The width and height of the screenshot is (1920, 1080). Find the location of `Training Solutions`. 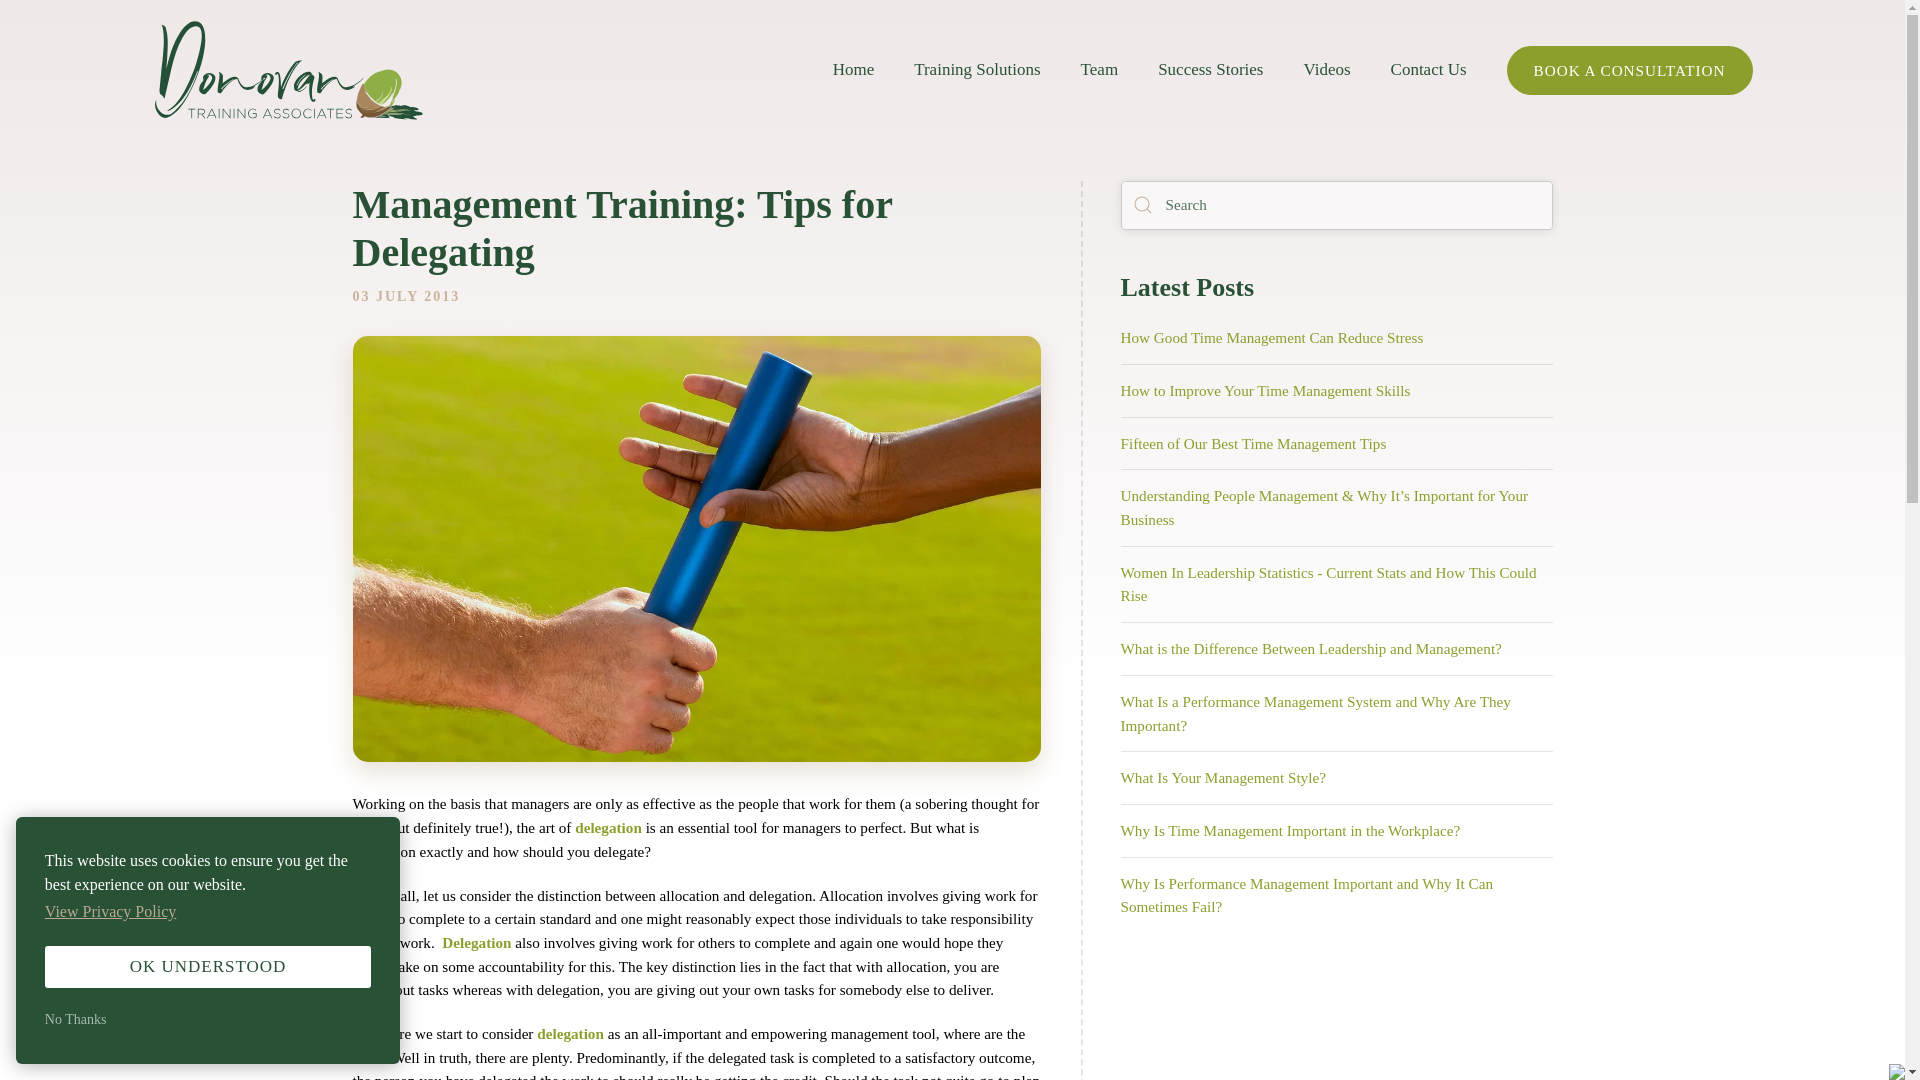

Training Solutions is located at coordinates (976, 70).